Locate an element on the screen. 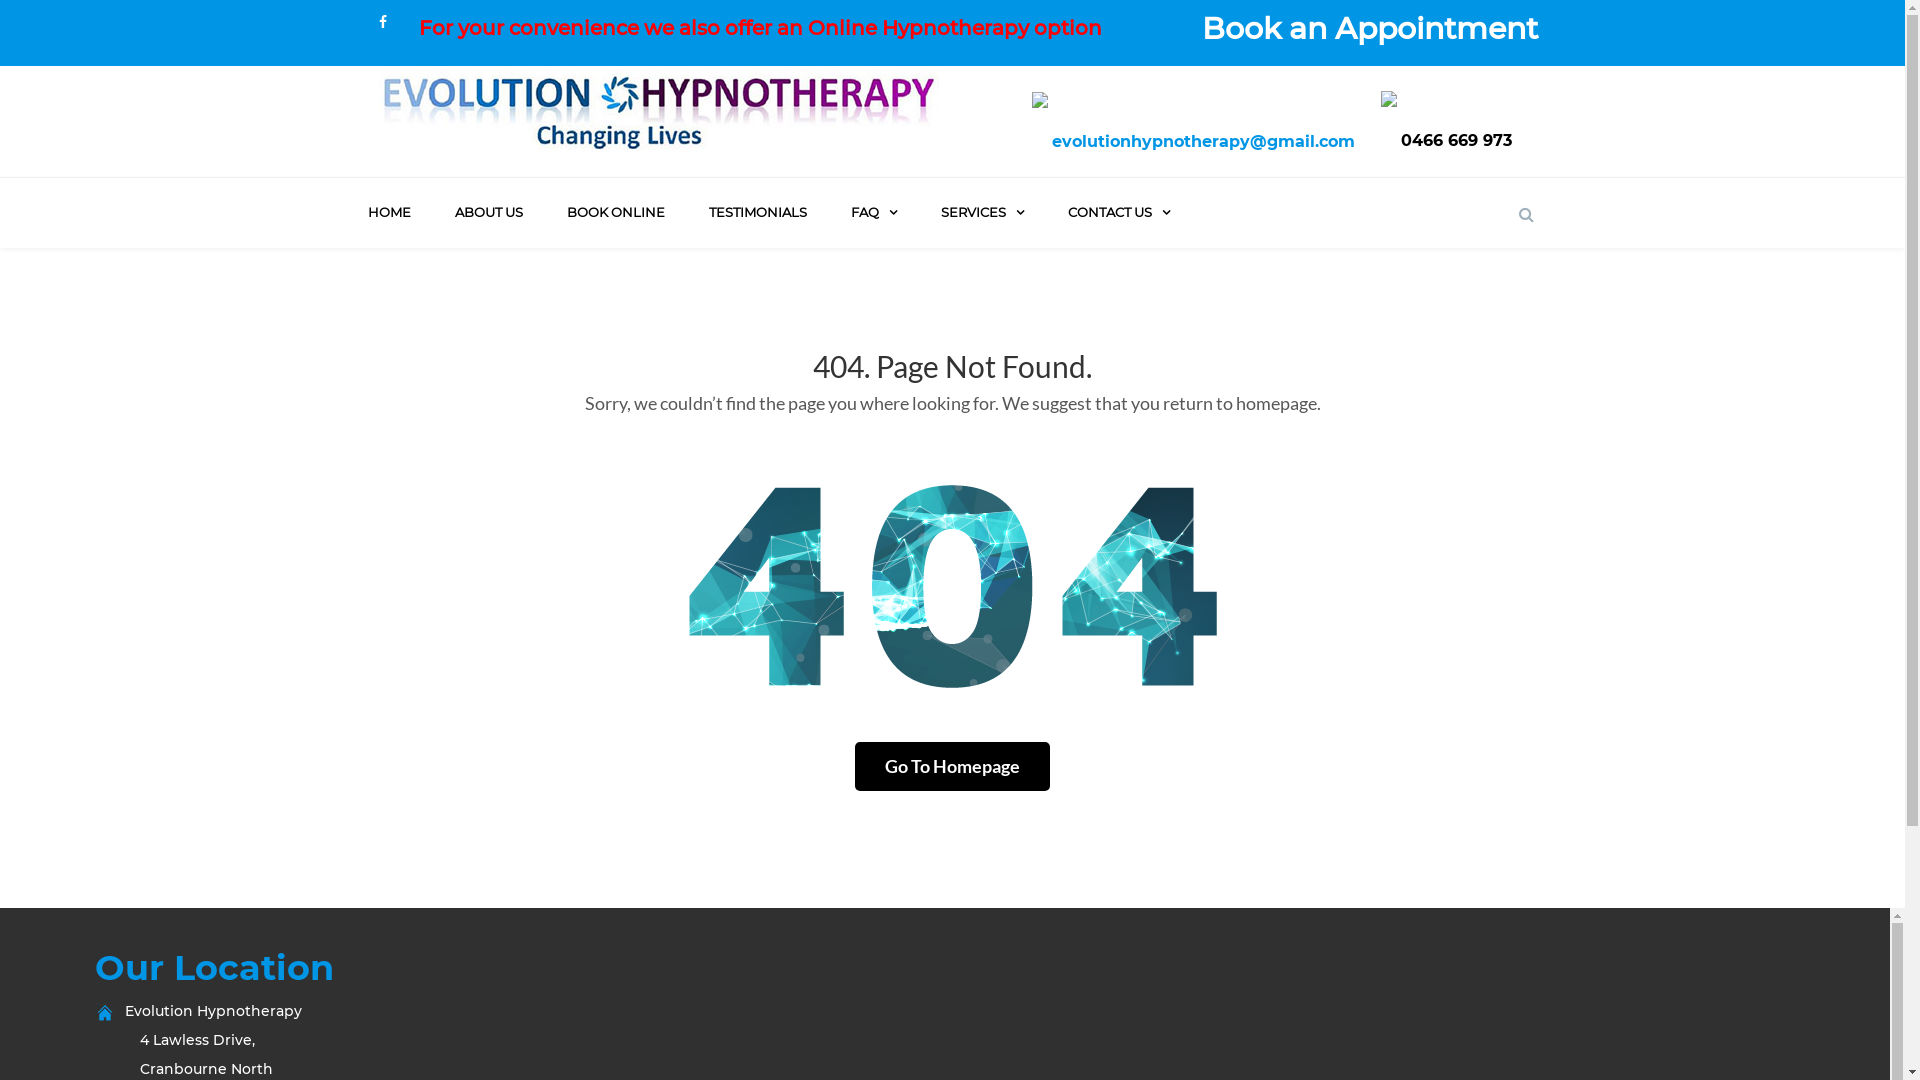 The image size is (1920, 1080). TESTIMONIALS is located at coordinates (757, 212).